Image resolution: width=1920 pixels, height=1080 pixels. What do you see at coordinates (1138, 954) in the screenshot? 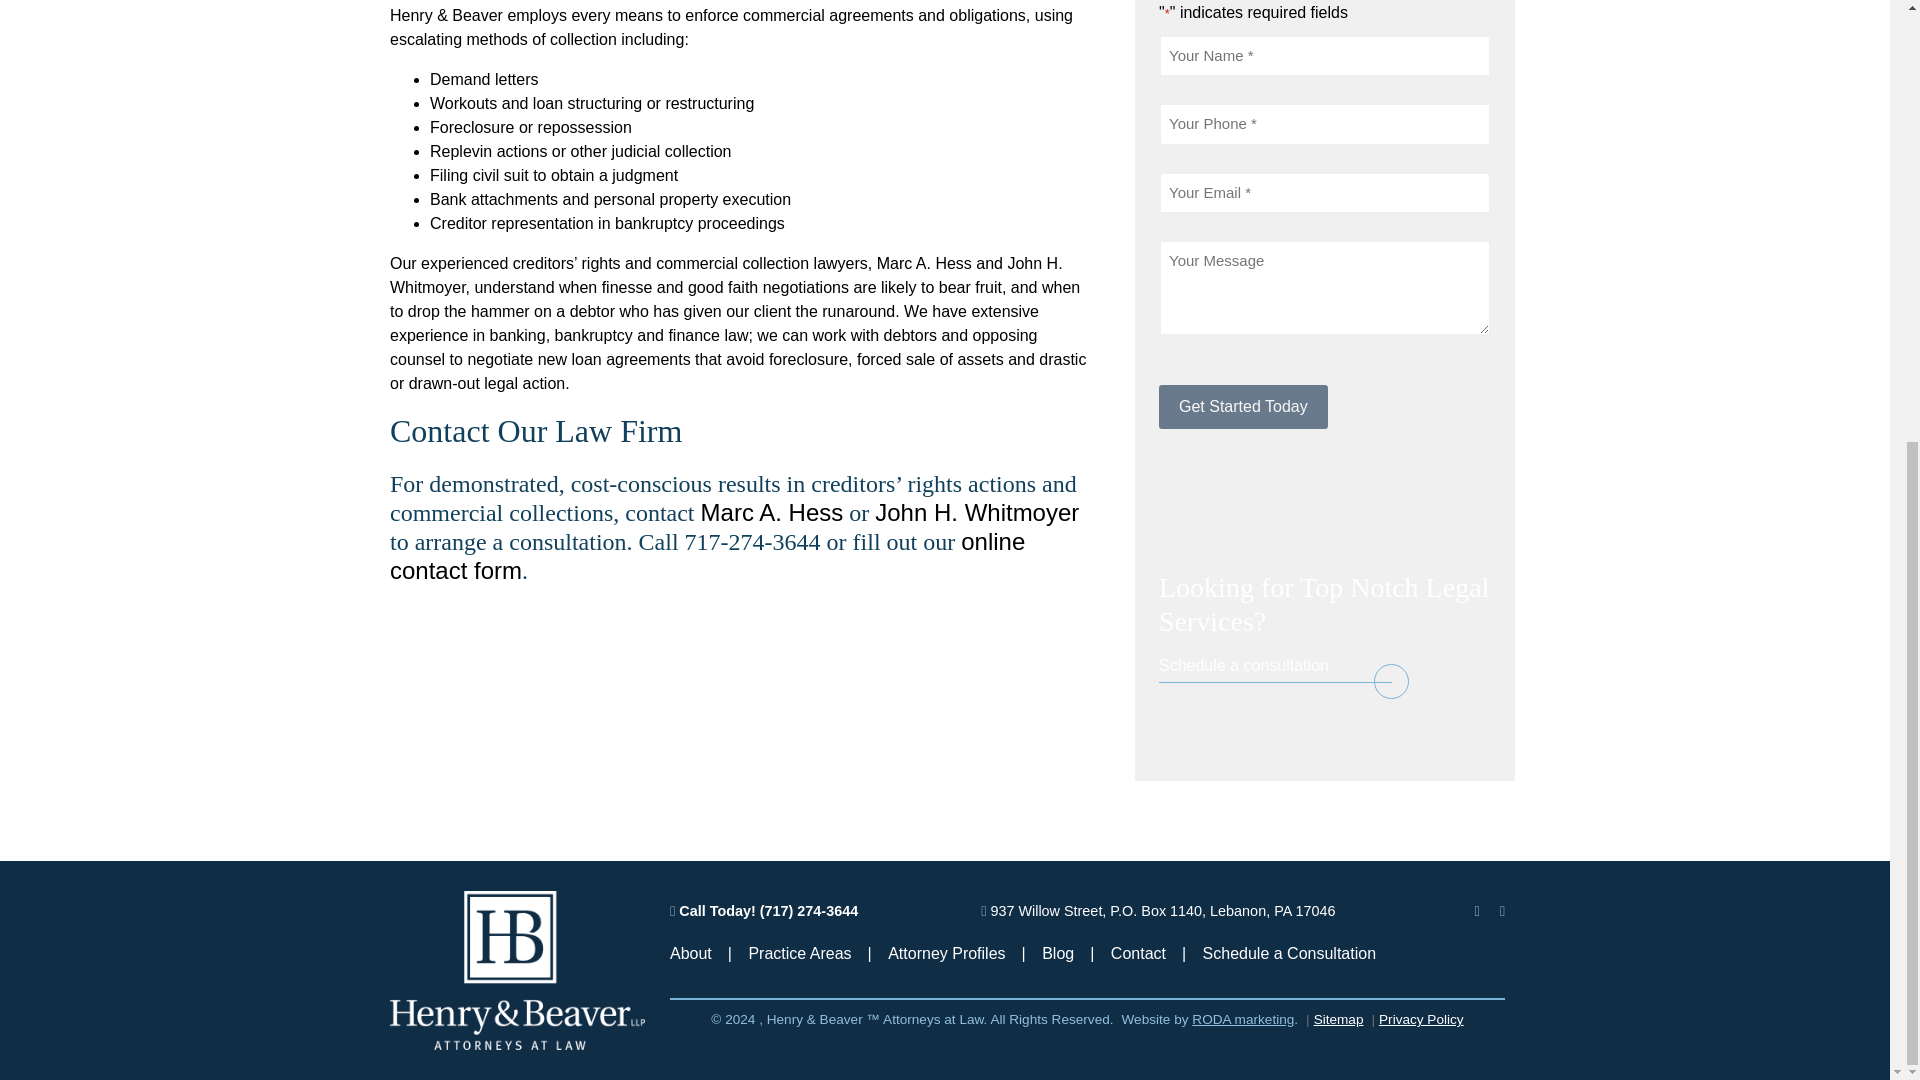
I see `Contact` at bounding box center [1138, 954].